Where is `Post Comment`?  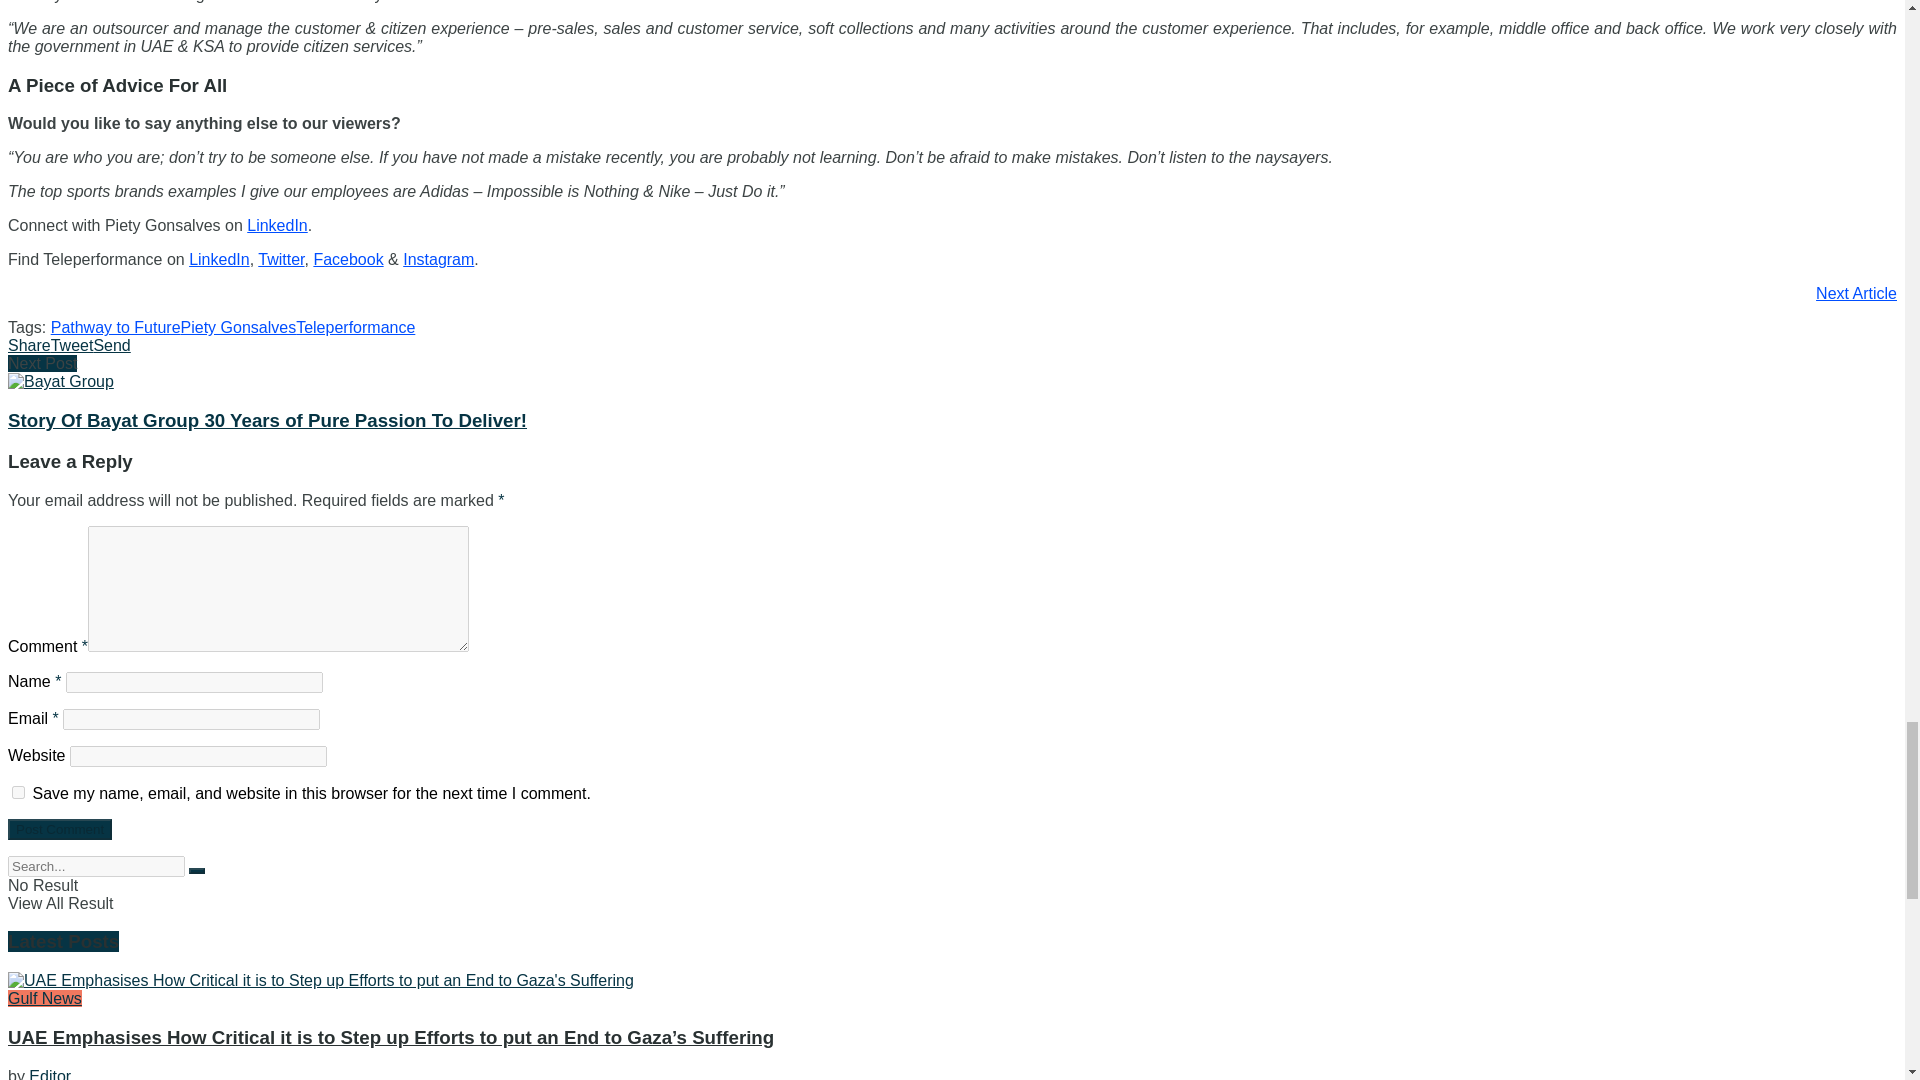 Post Comment is located at coordinates (59, 829).